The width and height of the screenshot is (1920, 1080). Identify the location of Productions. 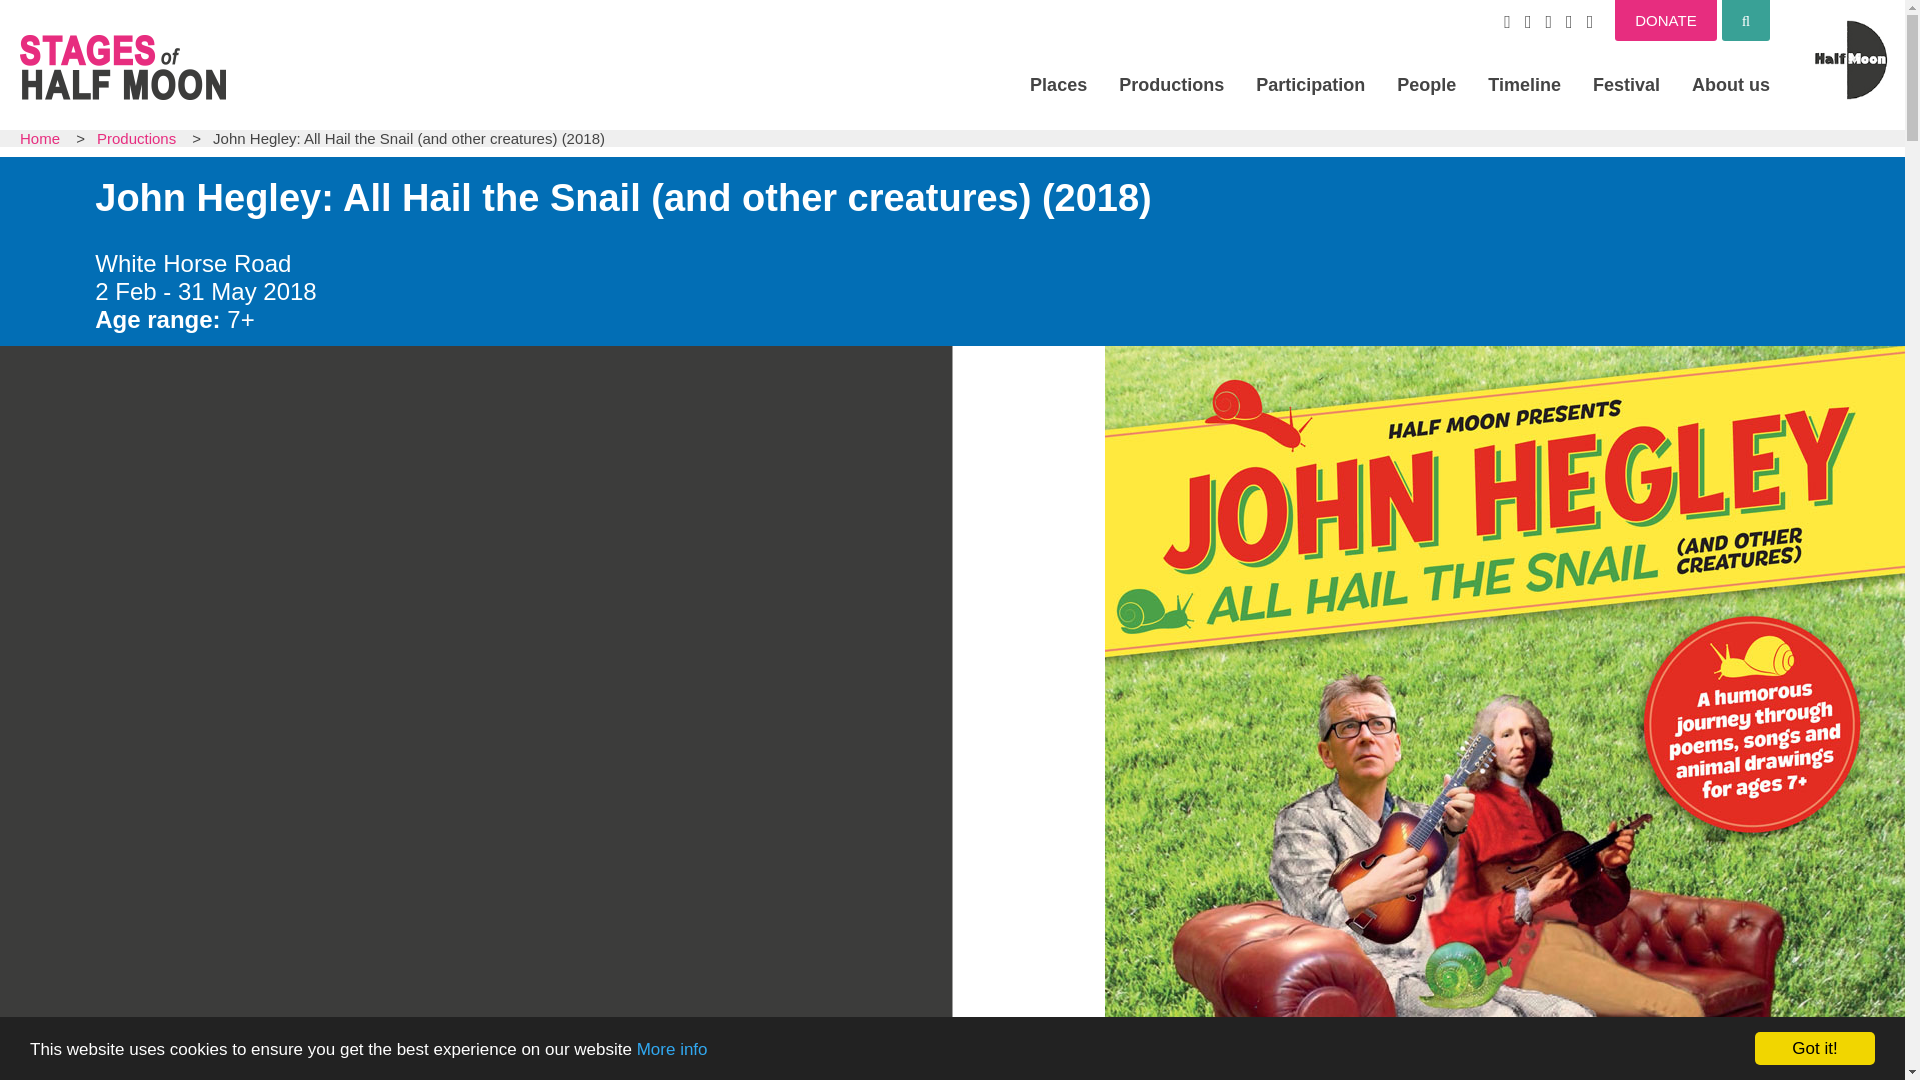
(136, 138).